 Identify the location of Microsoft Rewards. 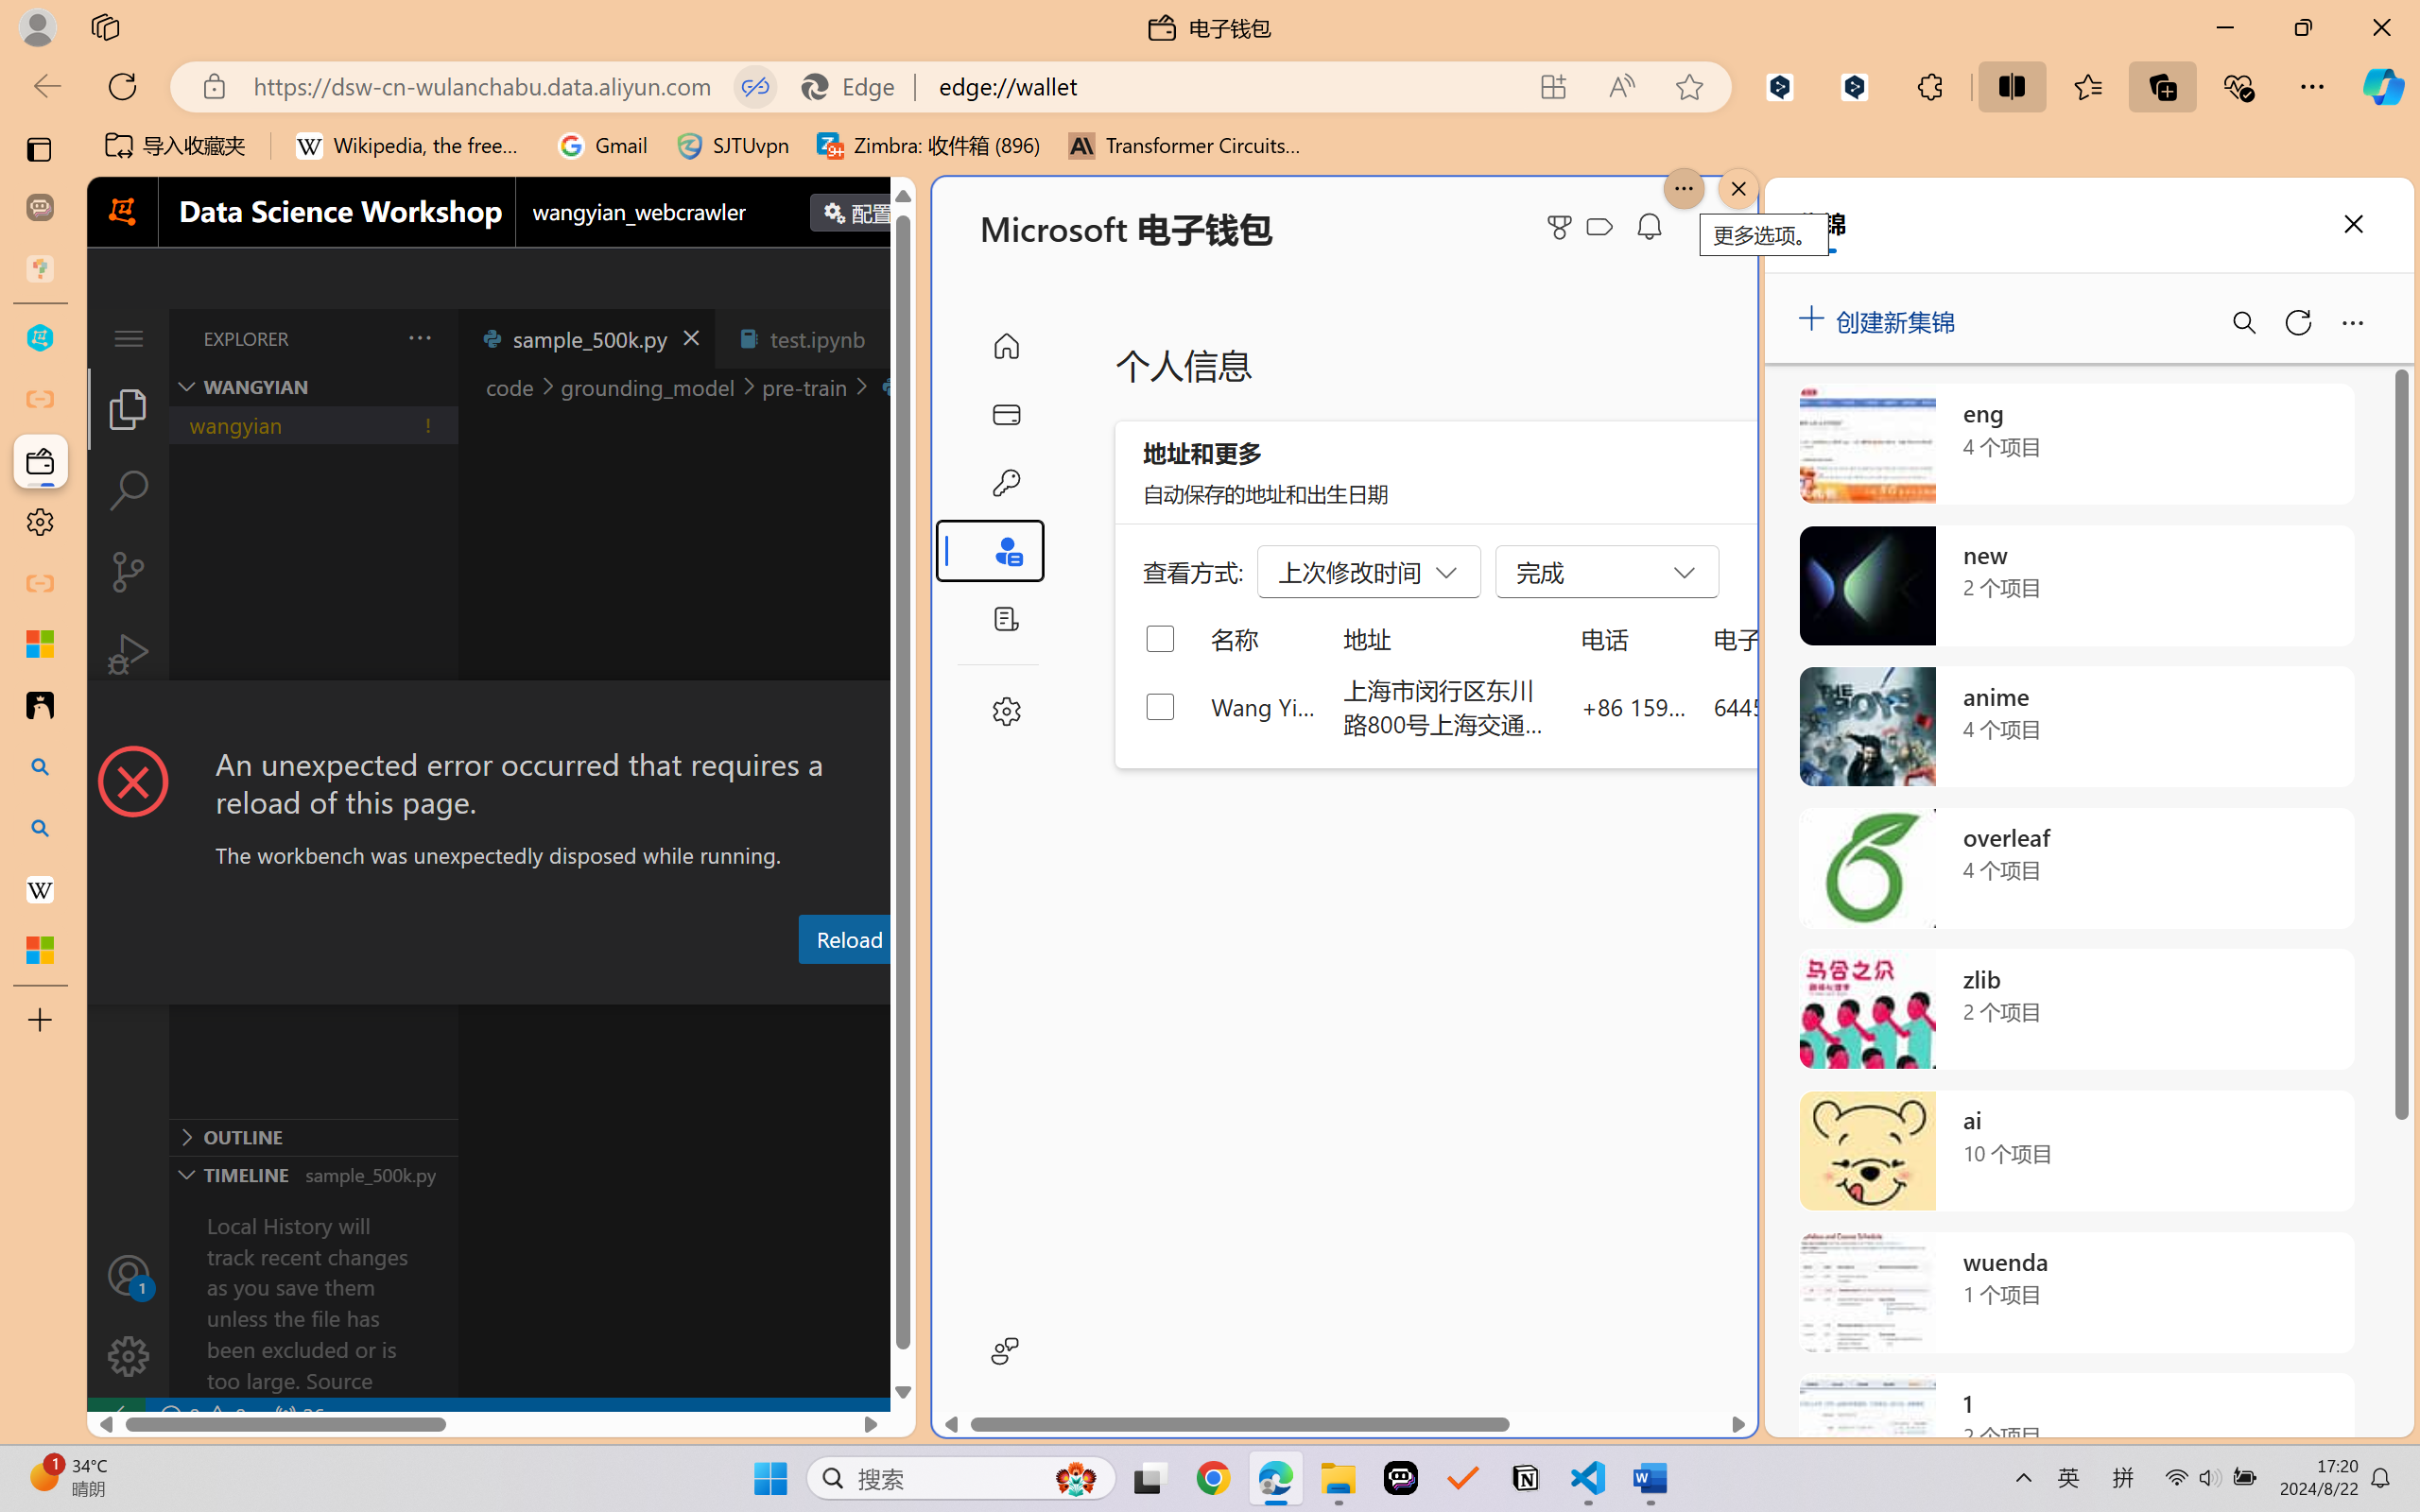
(1563, 227).